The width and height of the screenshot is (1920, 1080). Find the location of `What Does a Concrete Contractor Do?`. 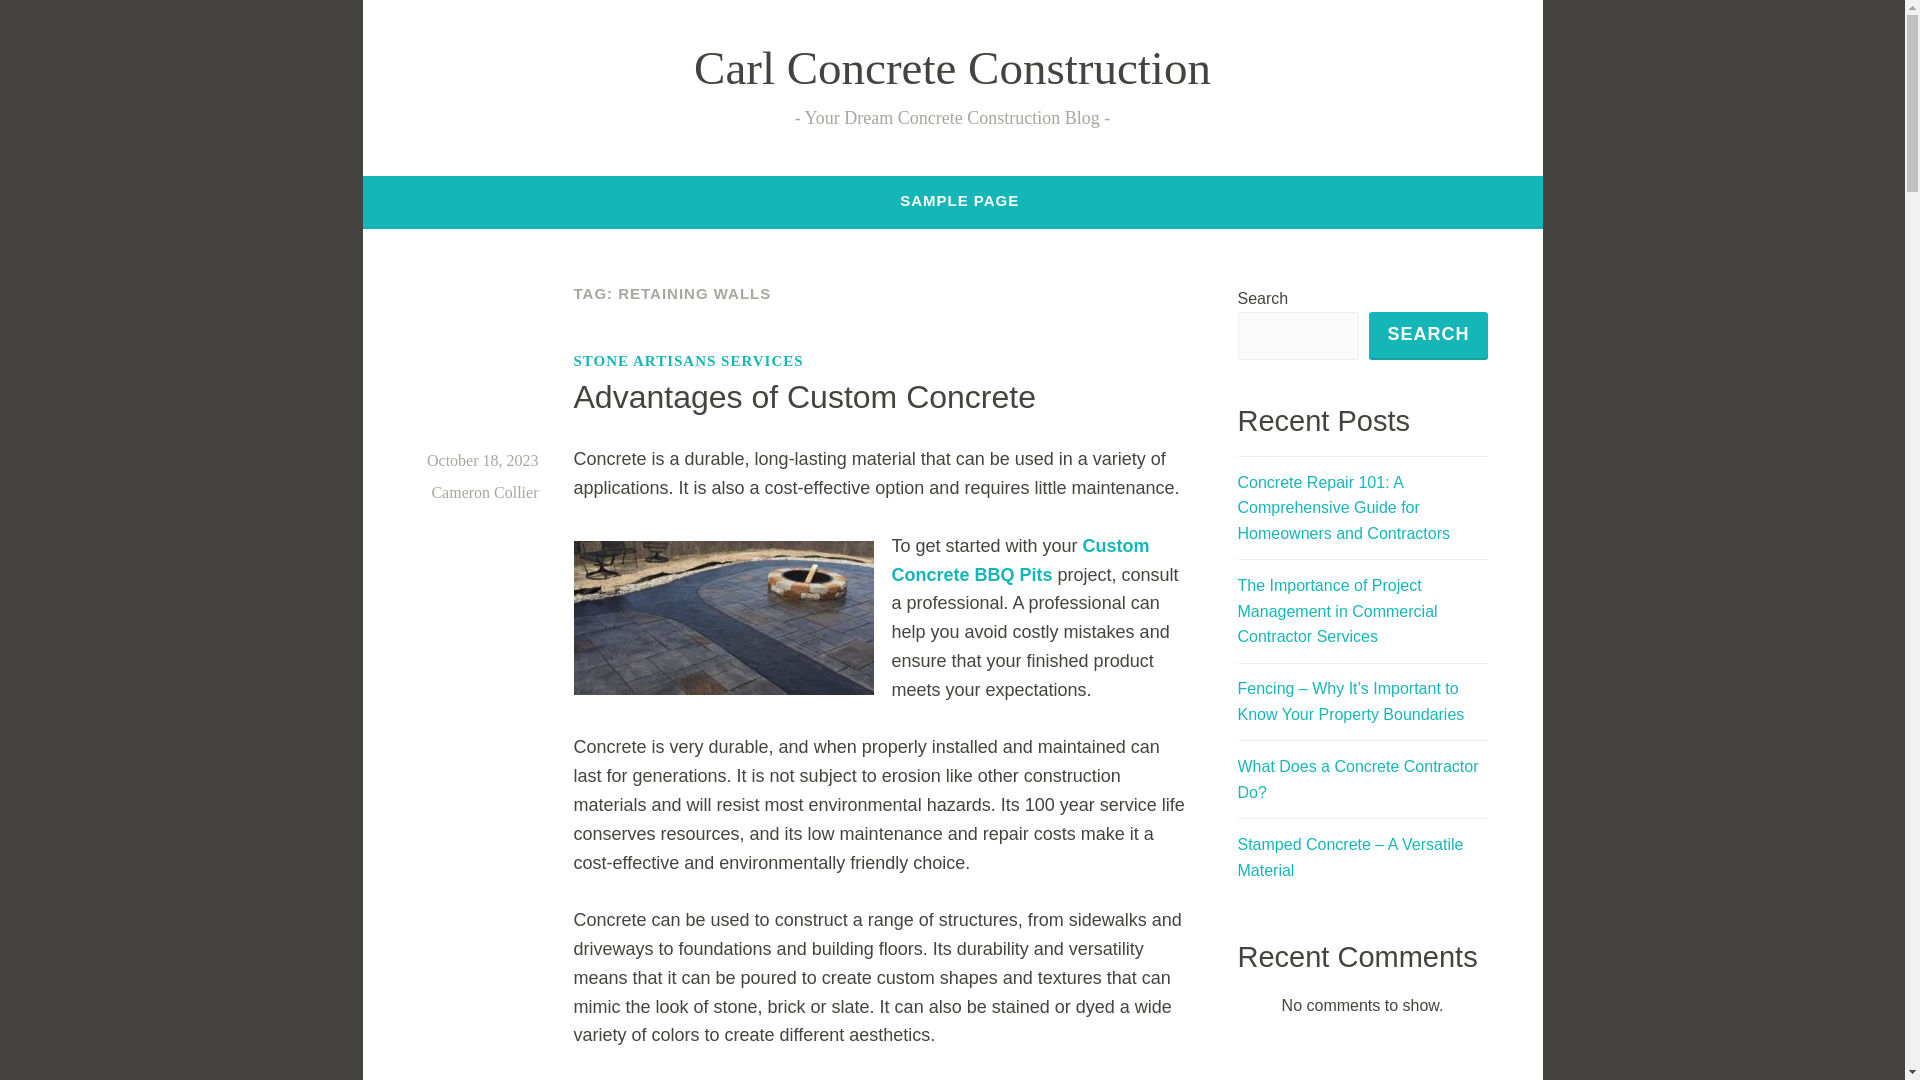

What Does a Concrete Contractor Do? is located at coordinates (1358, 780).